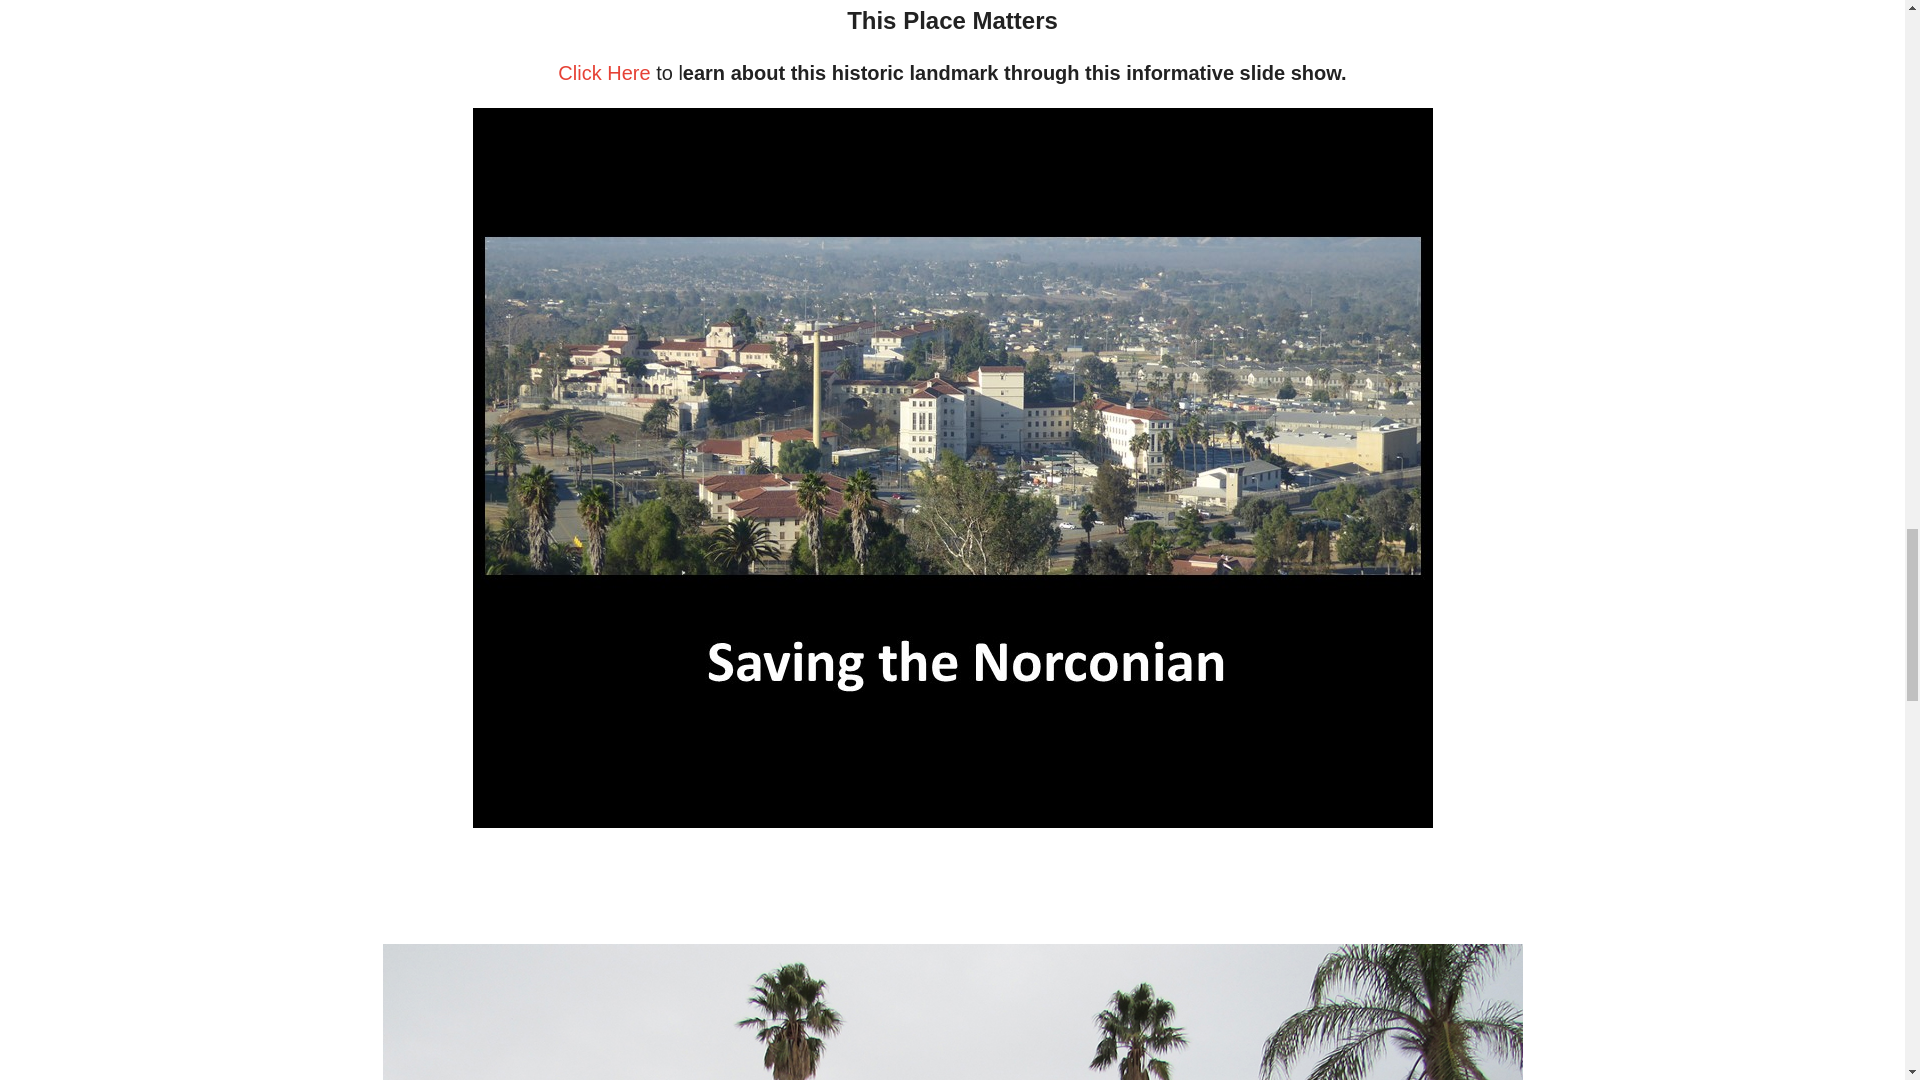 The height and width of the screenshot is (1080, 1920). I want to click on Click Here, so click(604, 72).